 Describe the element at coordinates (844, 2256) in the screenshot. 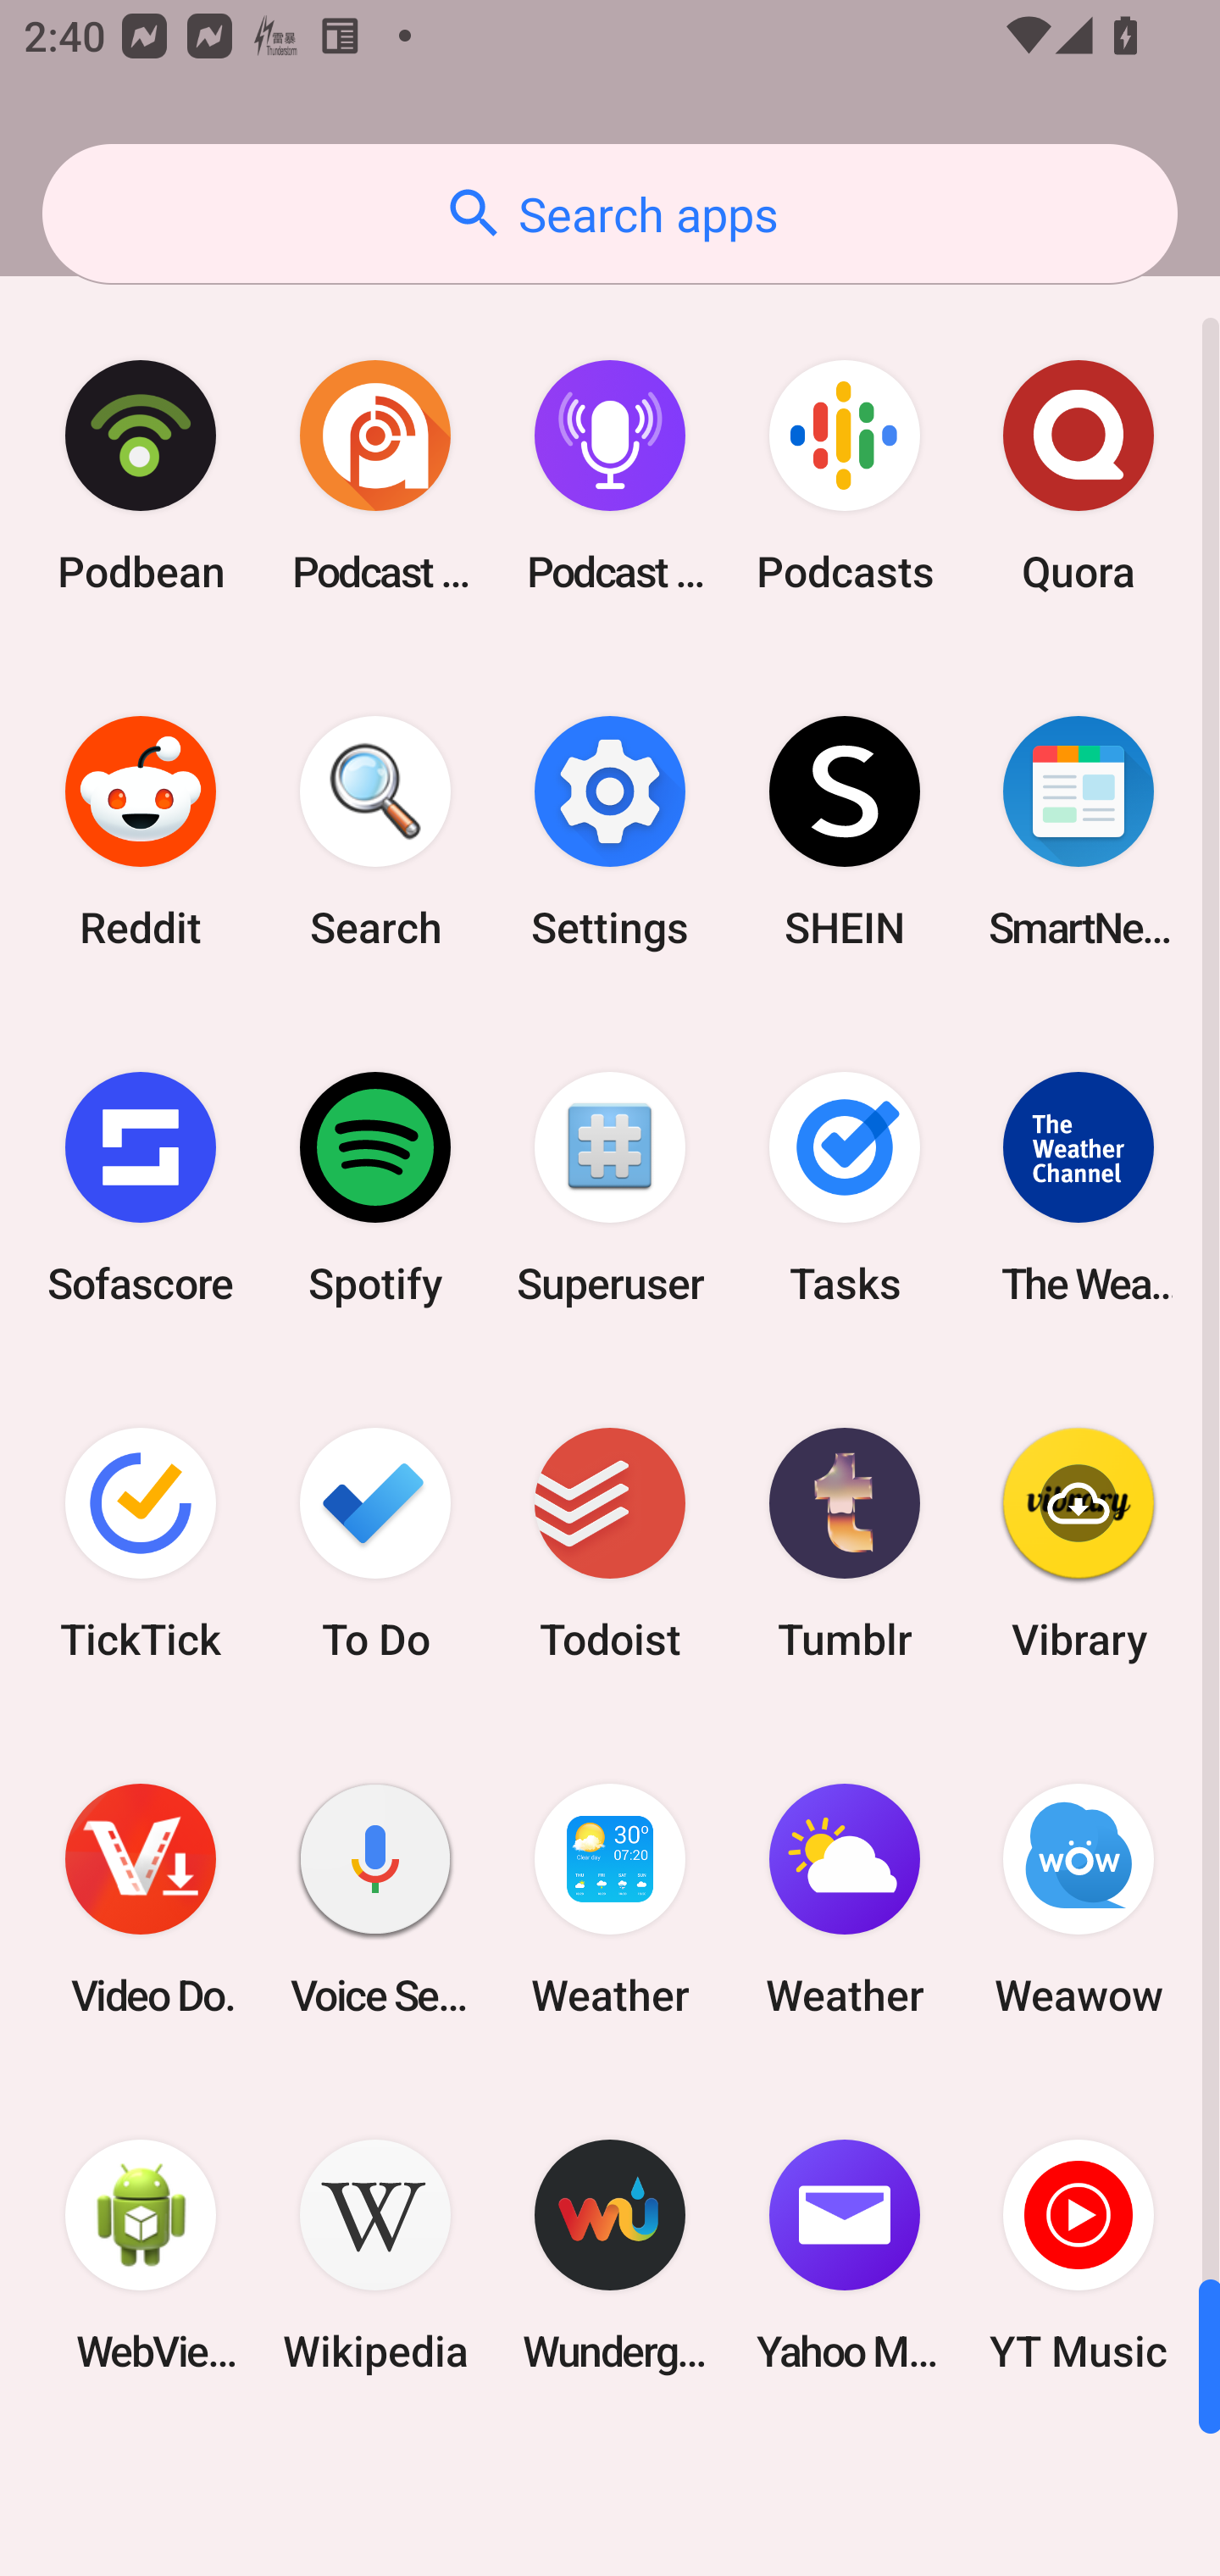

I see `Yahoo Mail` at that location.